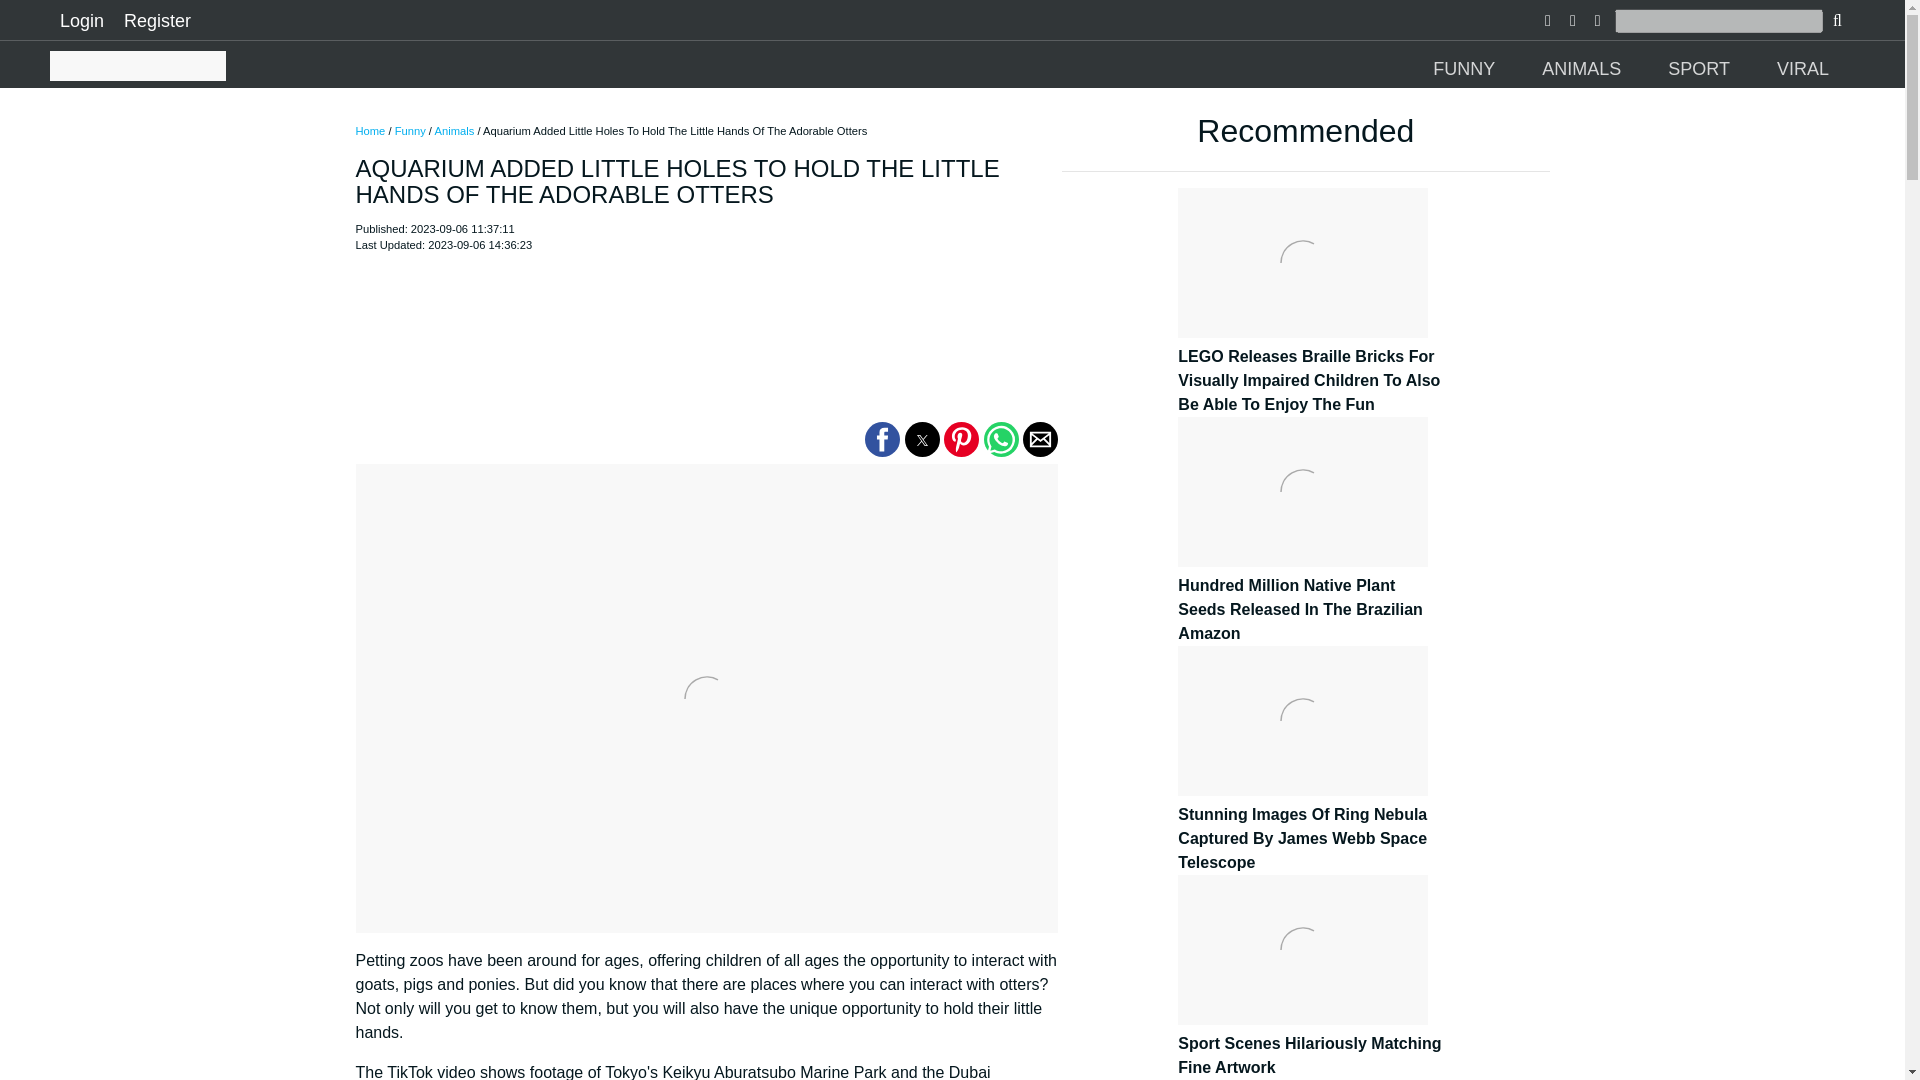  Describe the element at coordinates (81, 20) in the screenshot. I see `Login` at that location.